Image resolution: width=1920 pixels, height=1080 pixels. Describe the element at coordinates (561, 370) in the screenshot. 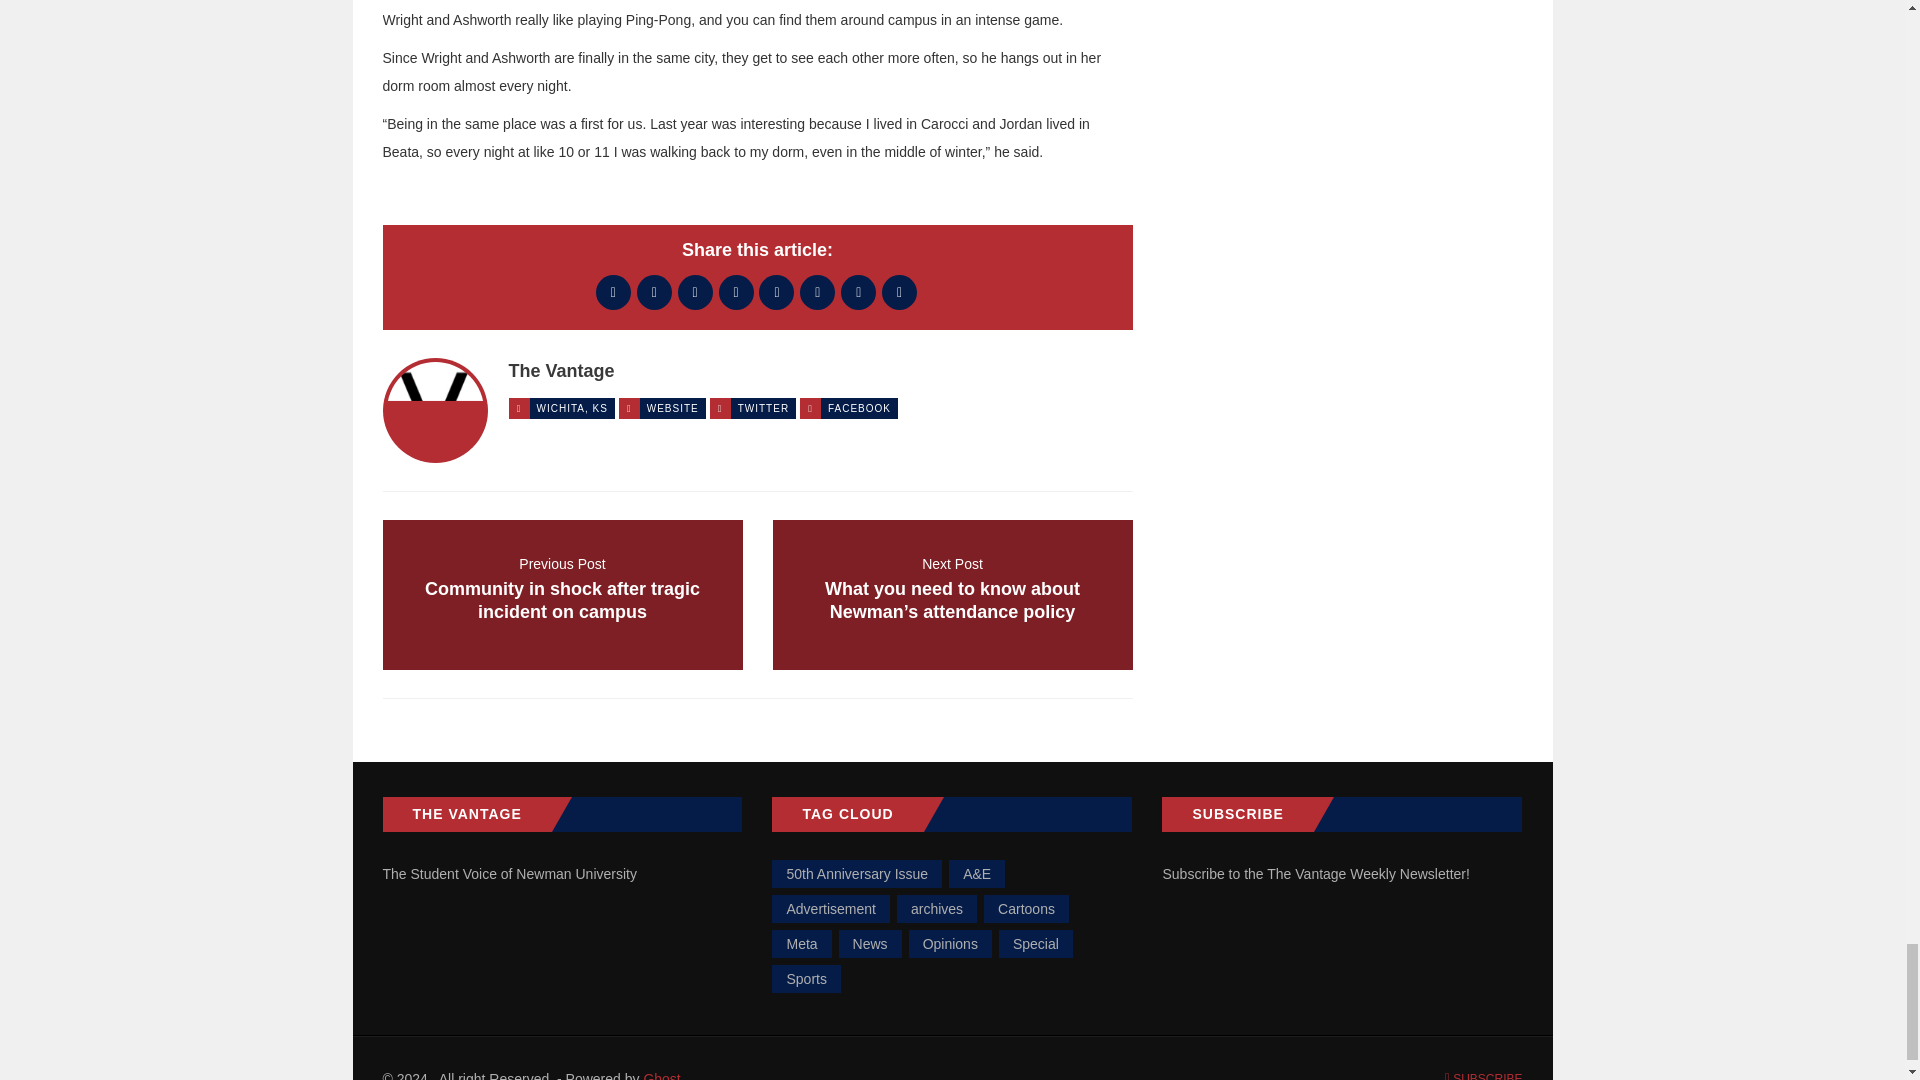

I see `The Vantage` at that location.